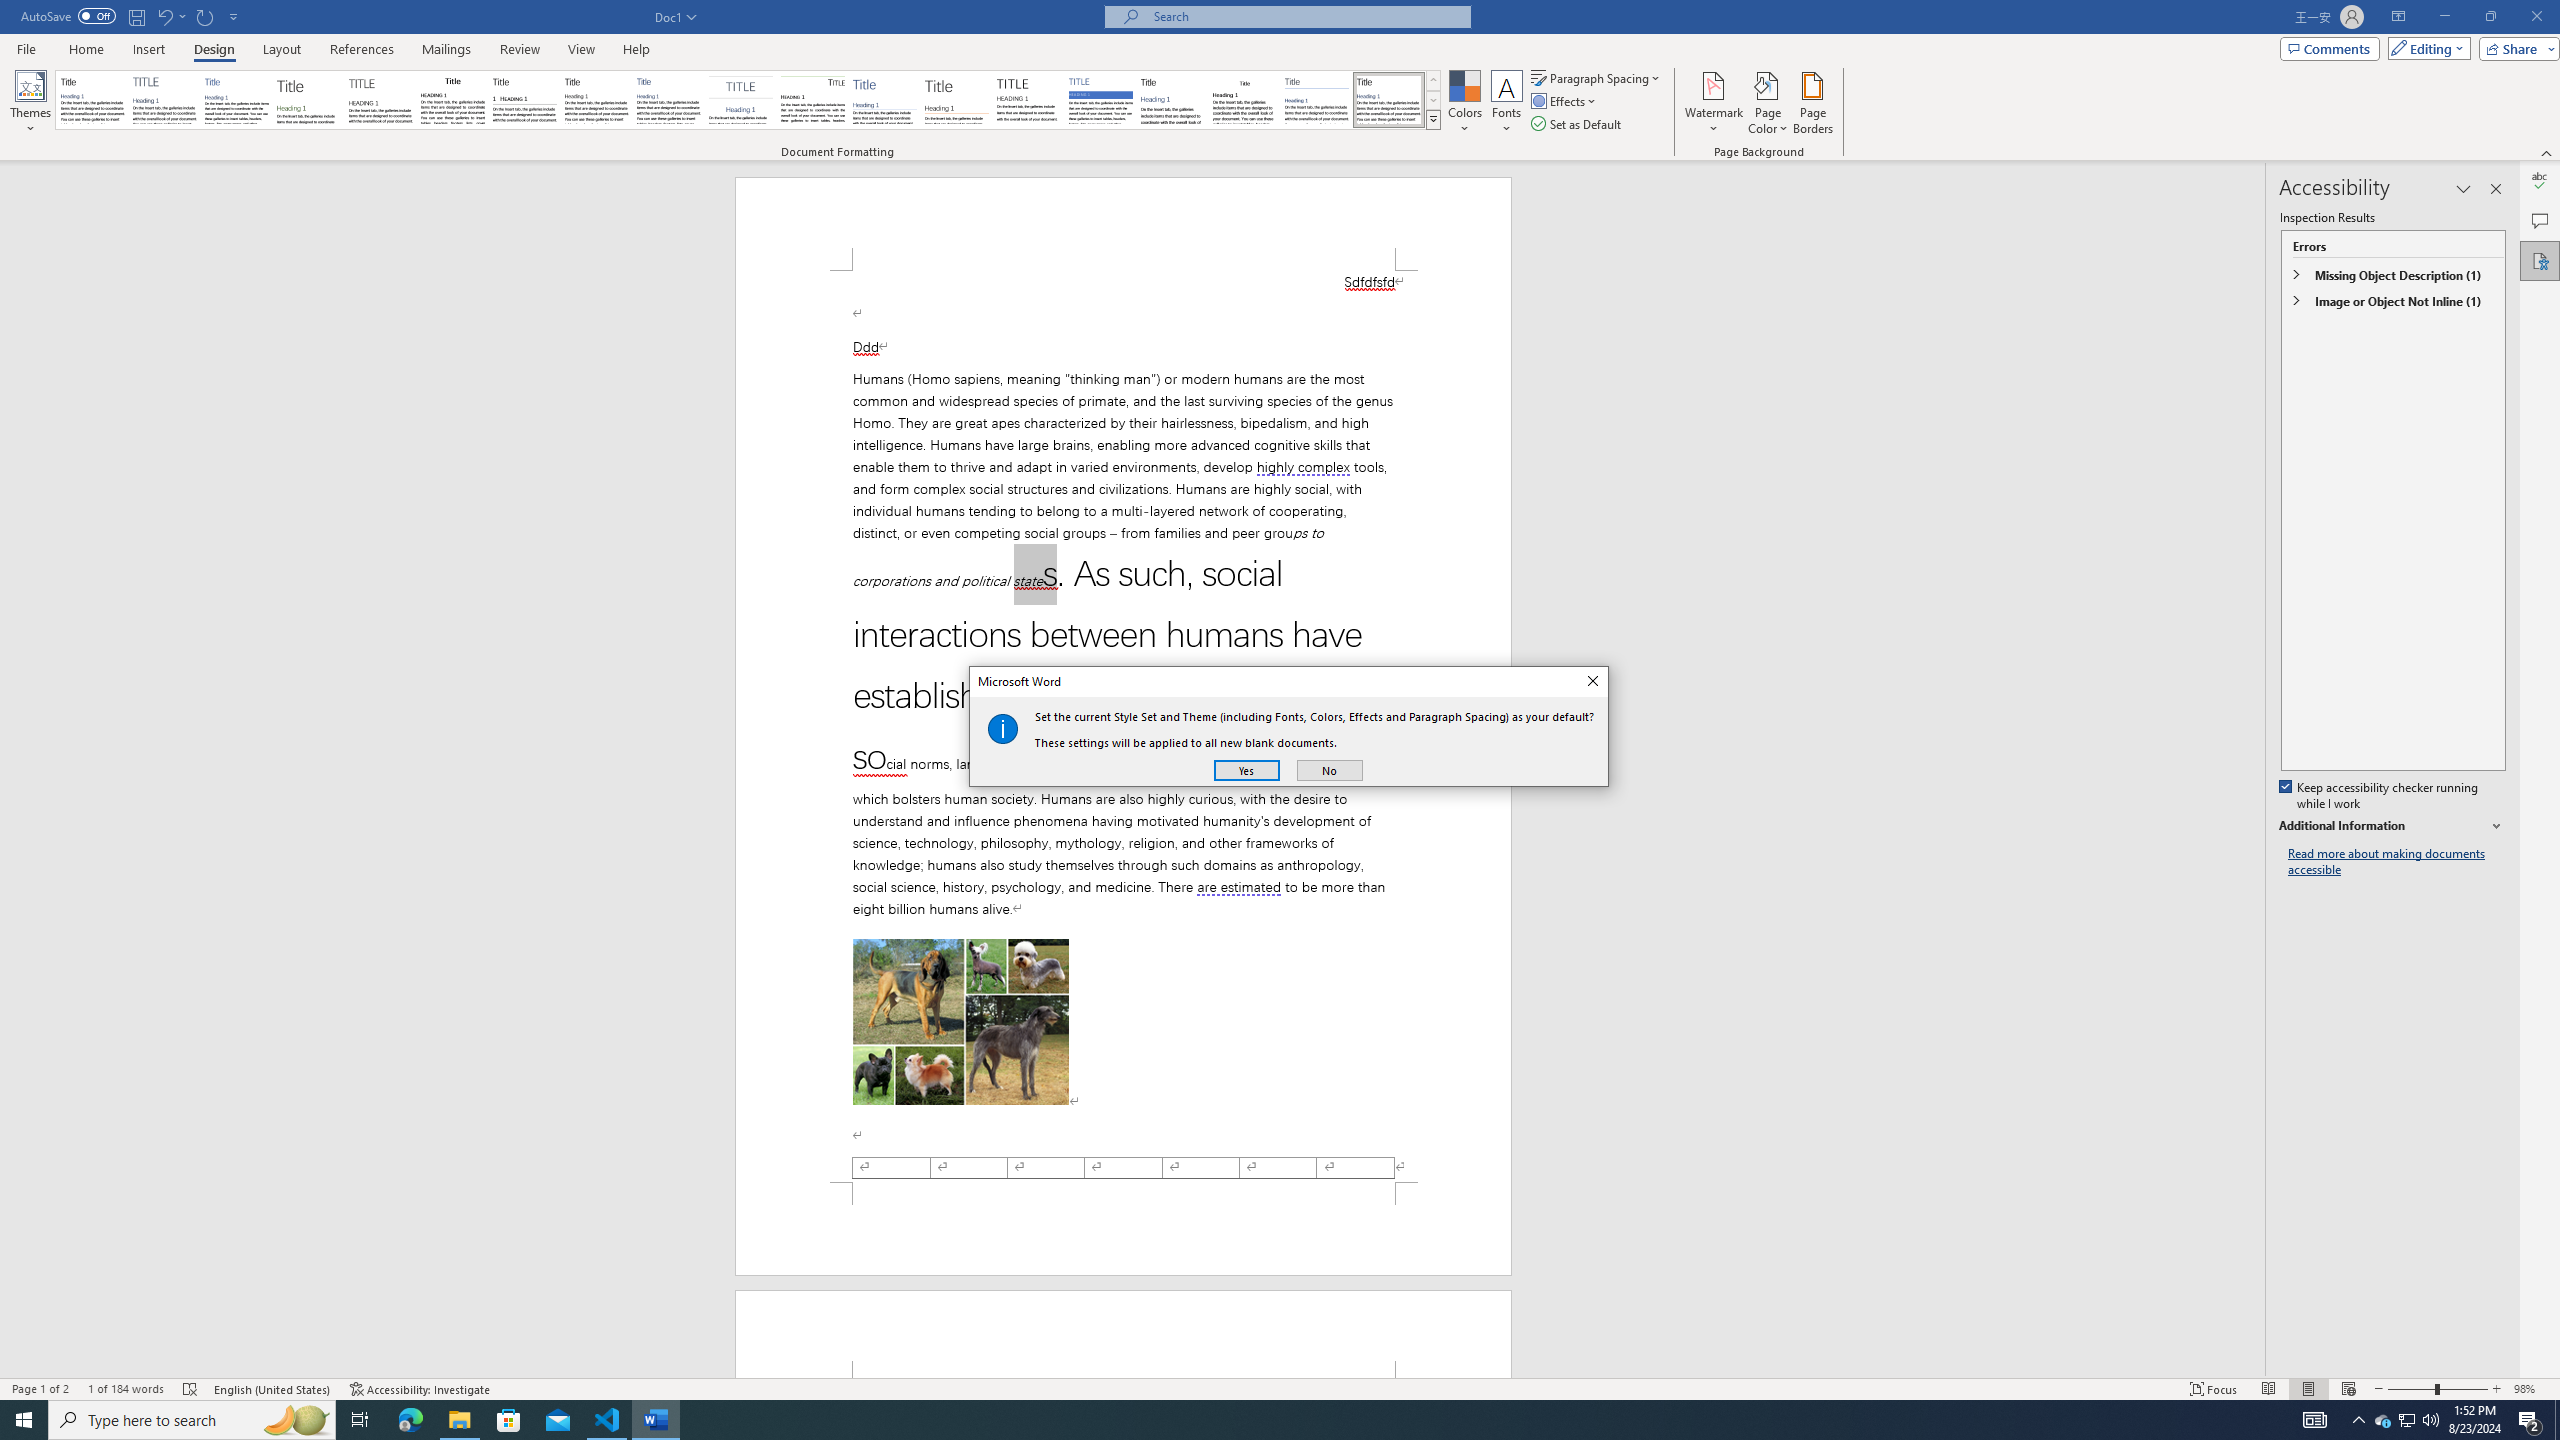 The image size is (2560, 1440). Describe the element at coordinates (238, 100) in the screenshot. I see `Basic (Simple)` at that location.